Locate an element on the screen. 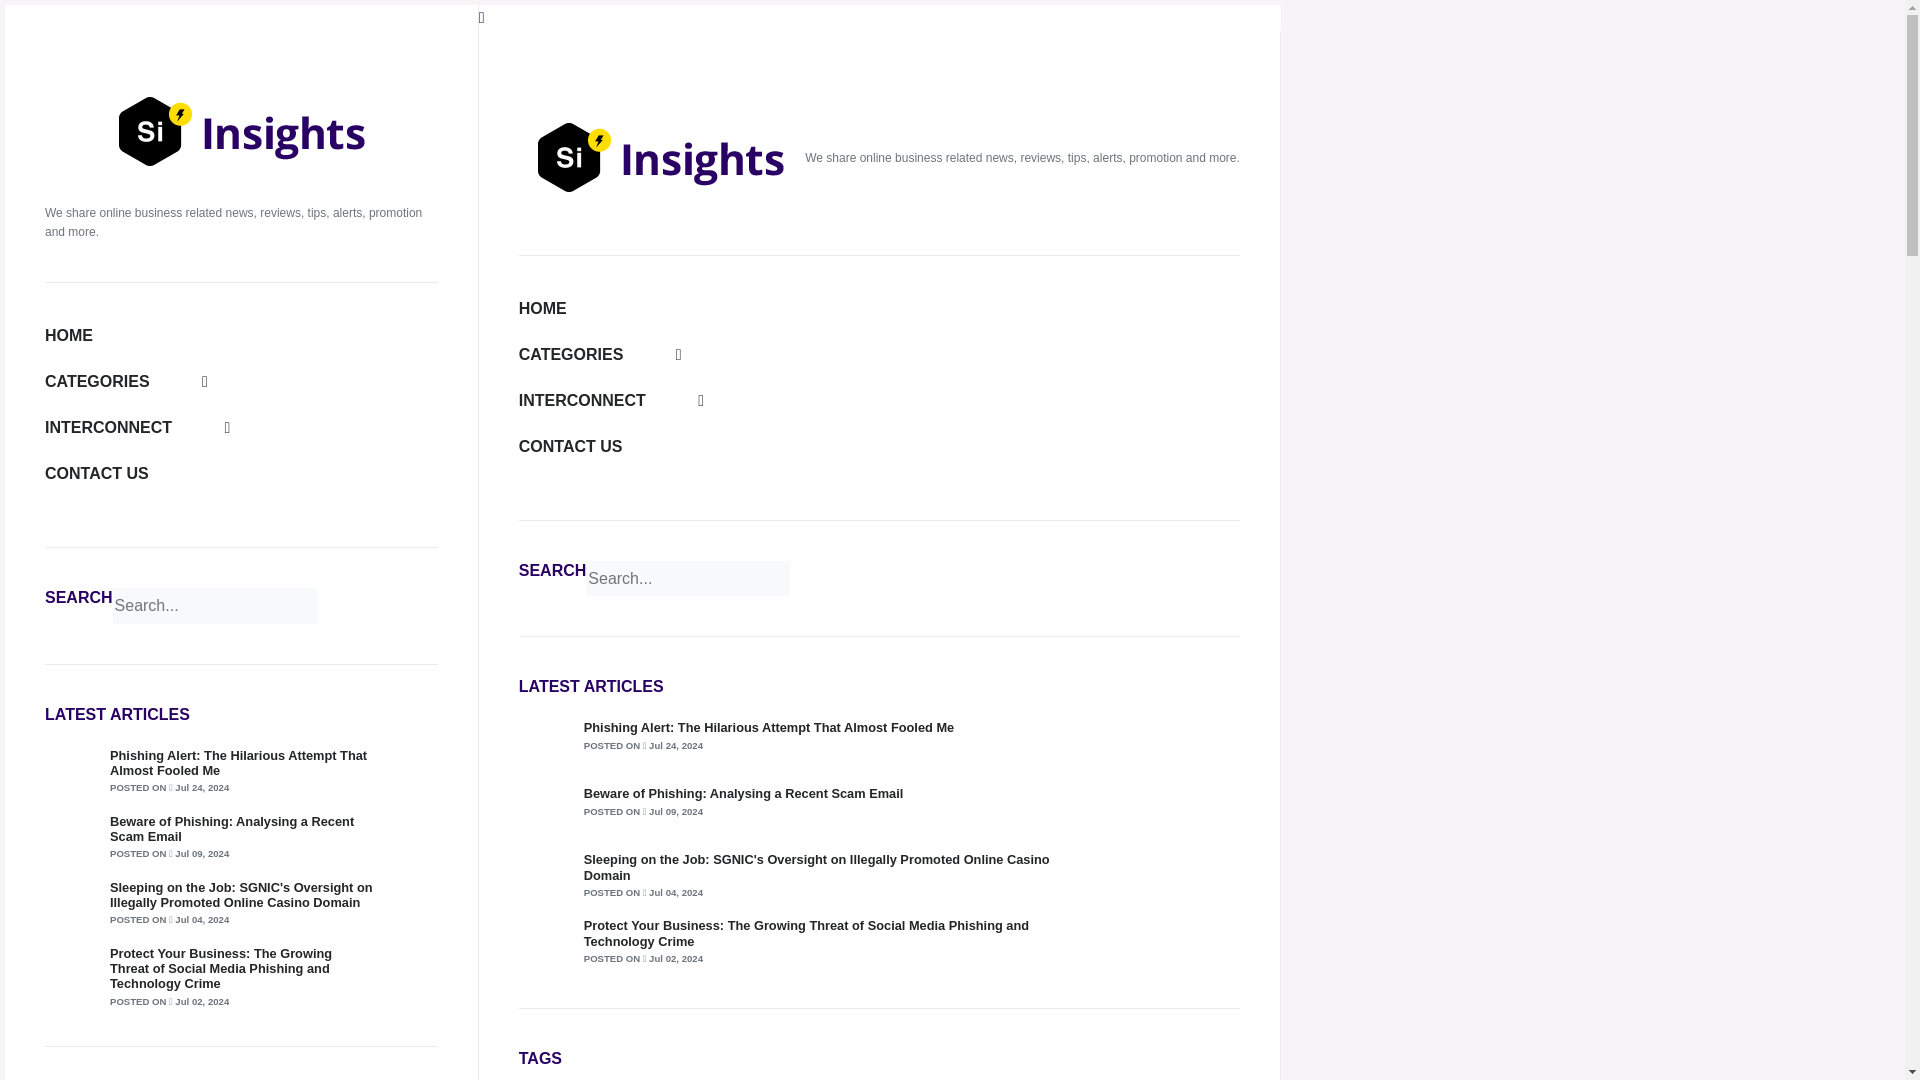 The height and width of the screenshot is (1080, 1920). CONTACT US is located at coordinates (96, 473).